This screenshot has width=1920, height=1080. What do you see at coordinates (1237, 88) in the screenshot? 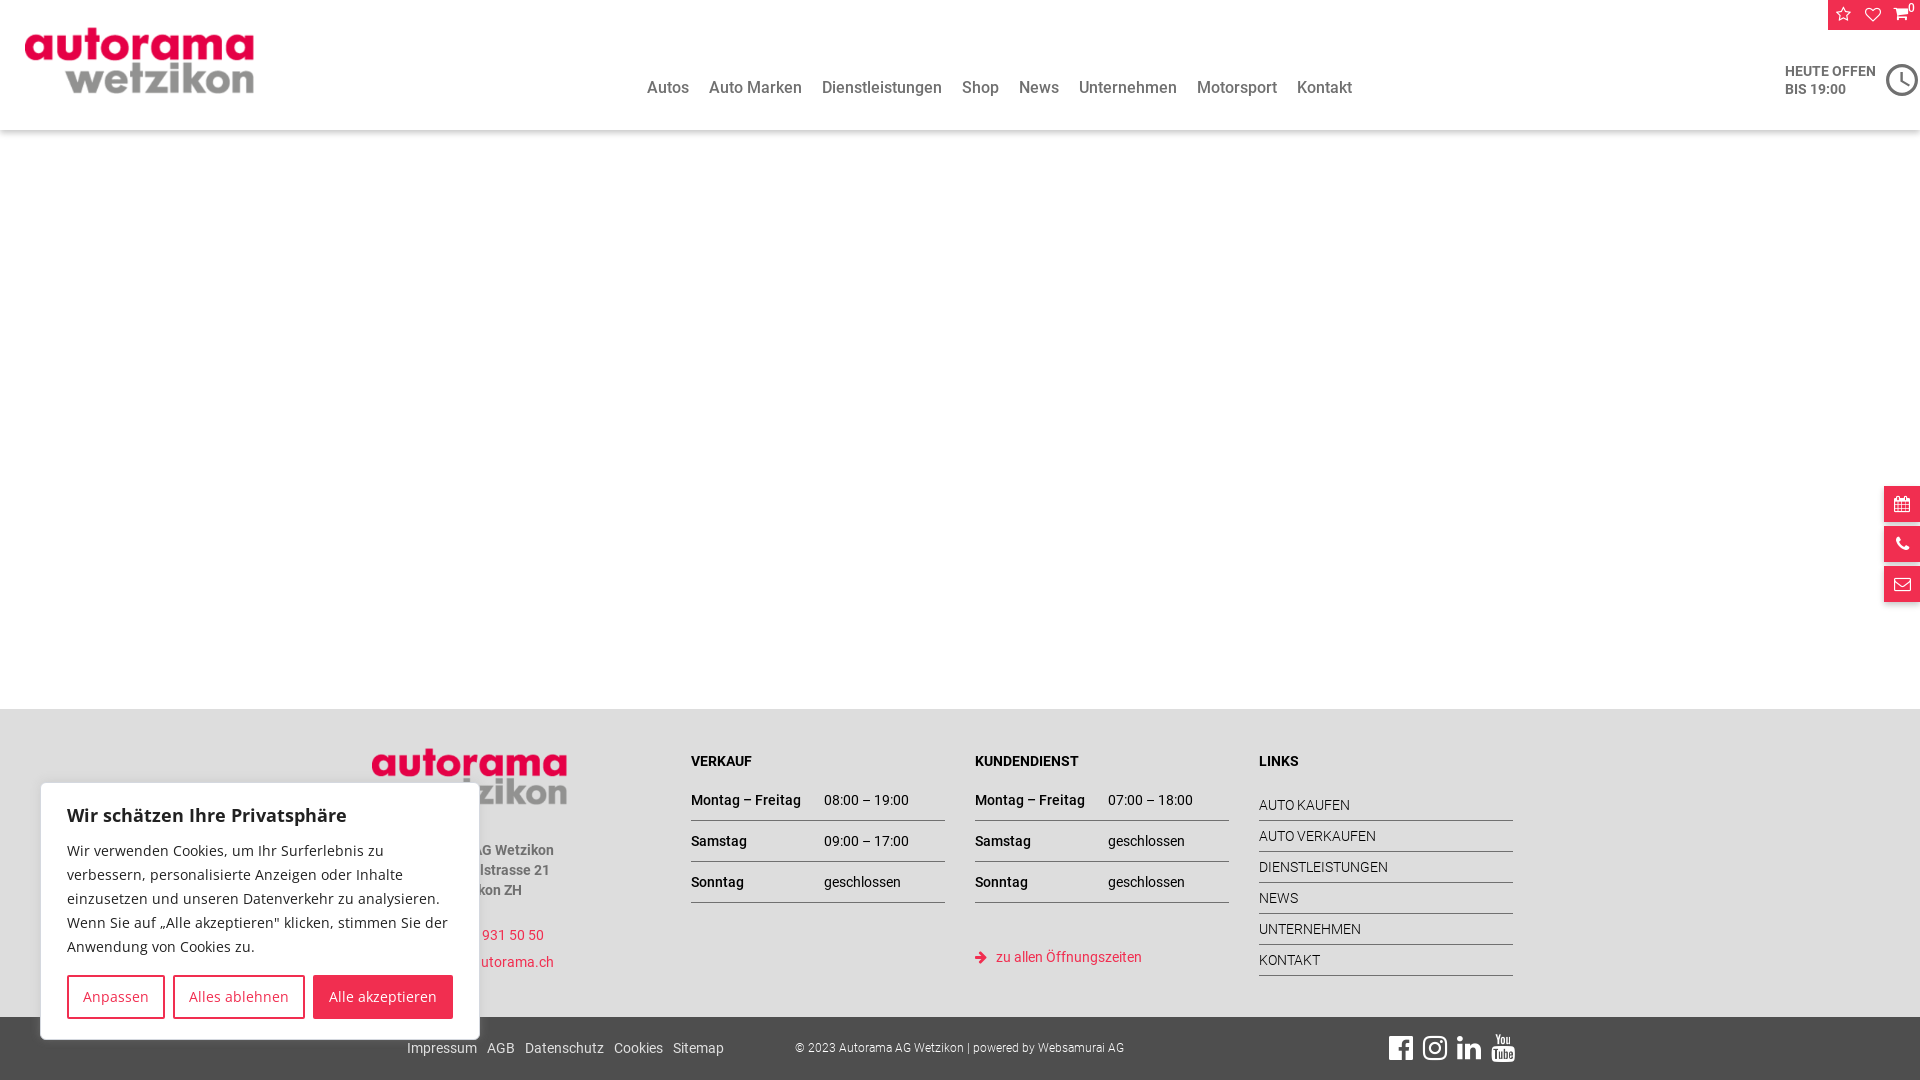
I see `Motorsport` at bounding box center [1237, 88].